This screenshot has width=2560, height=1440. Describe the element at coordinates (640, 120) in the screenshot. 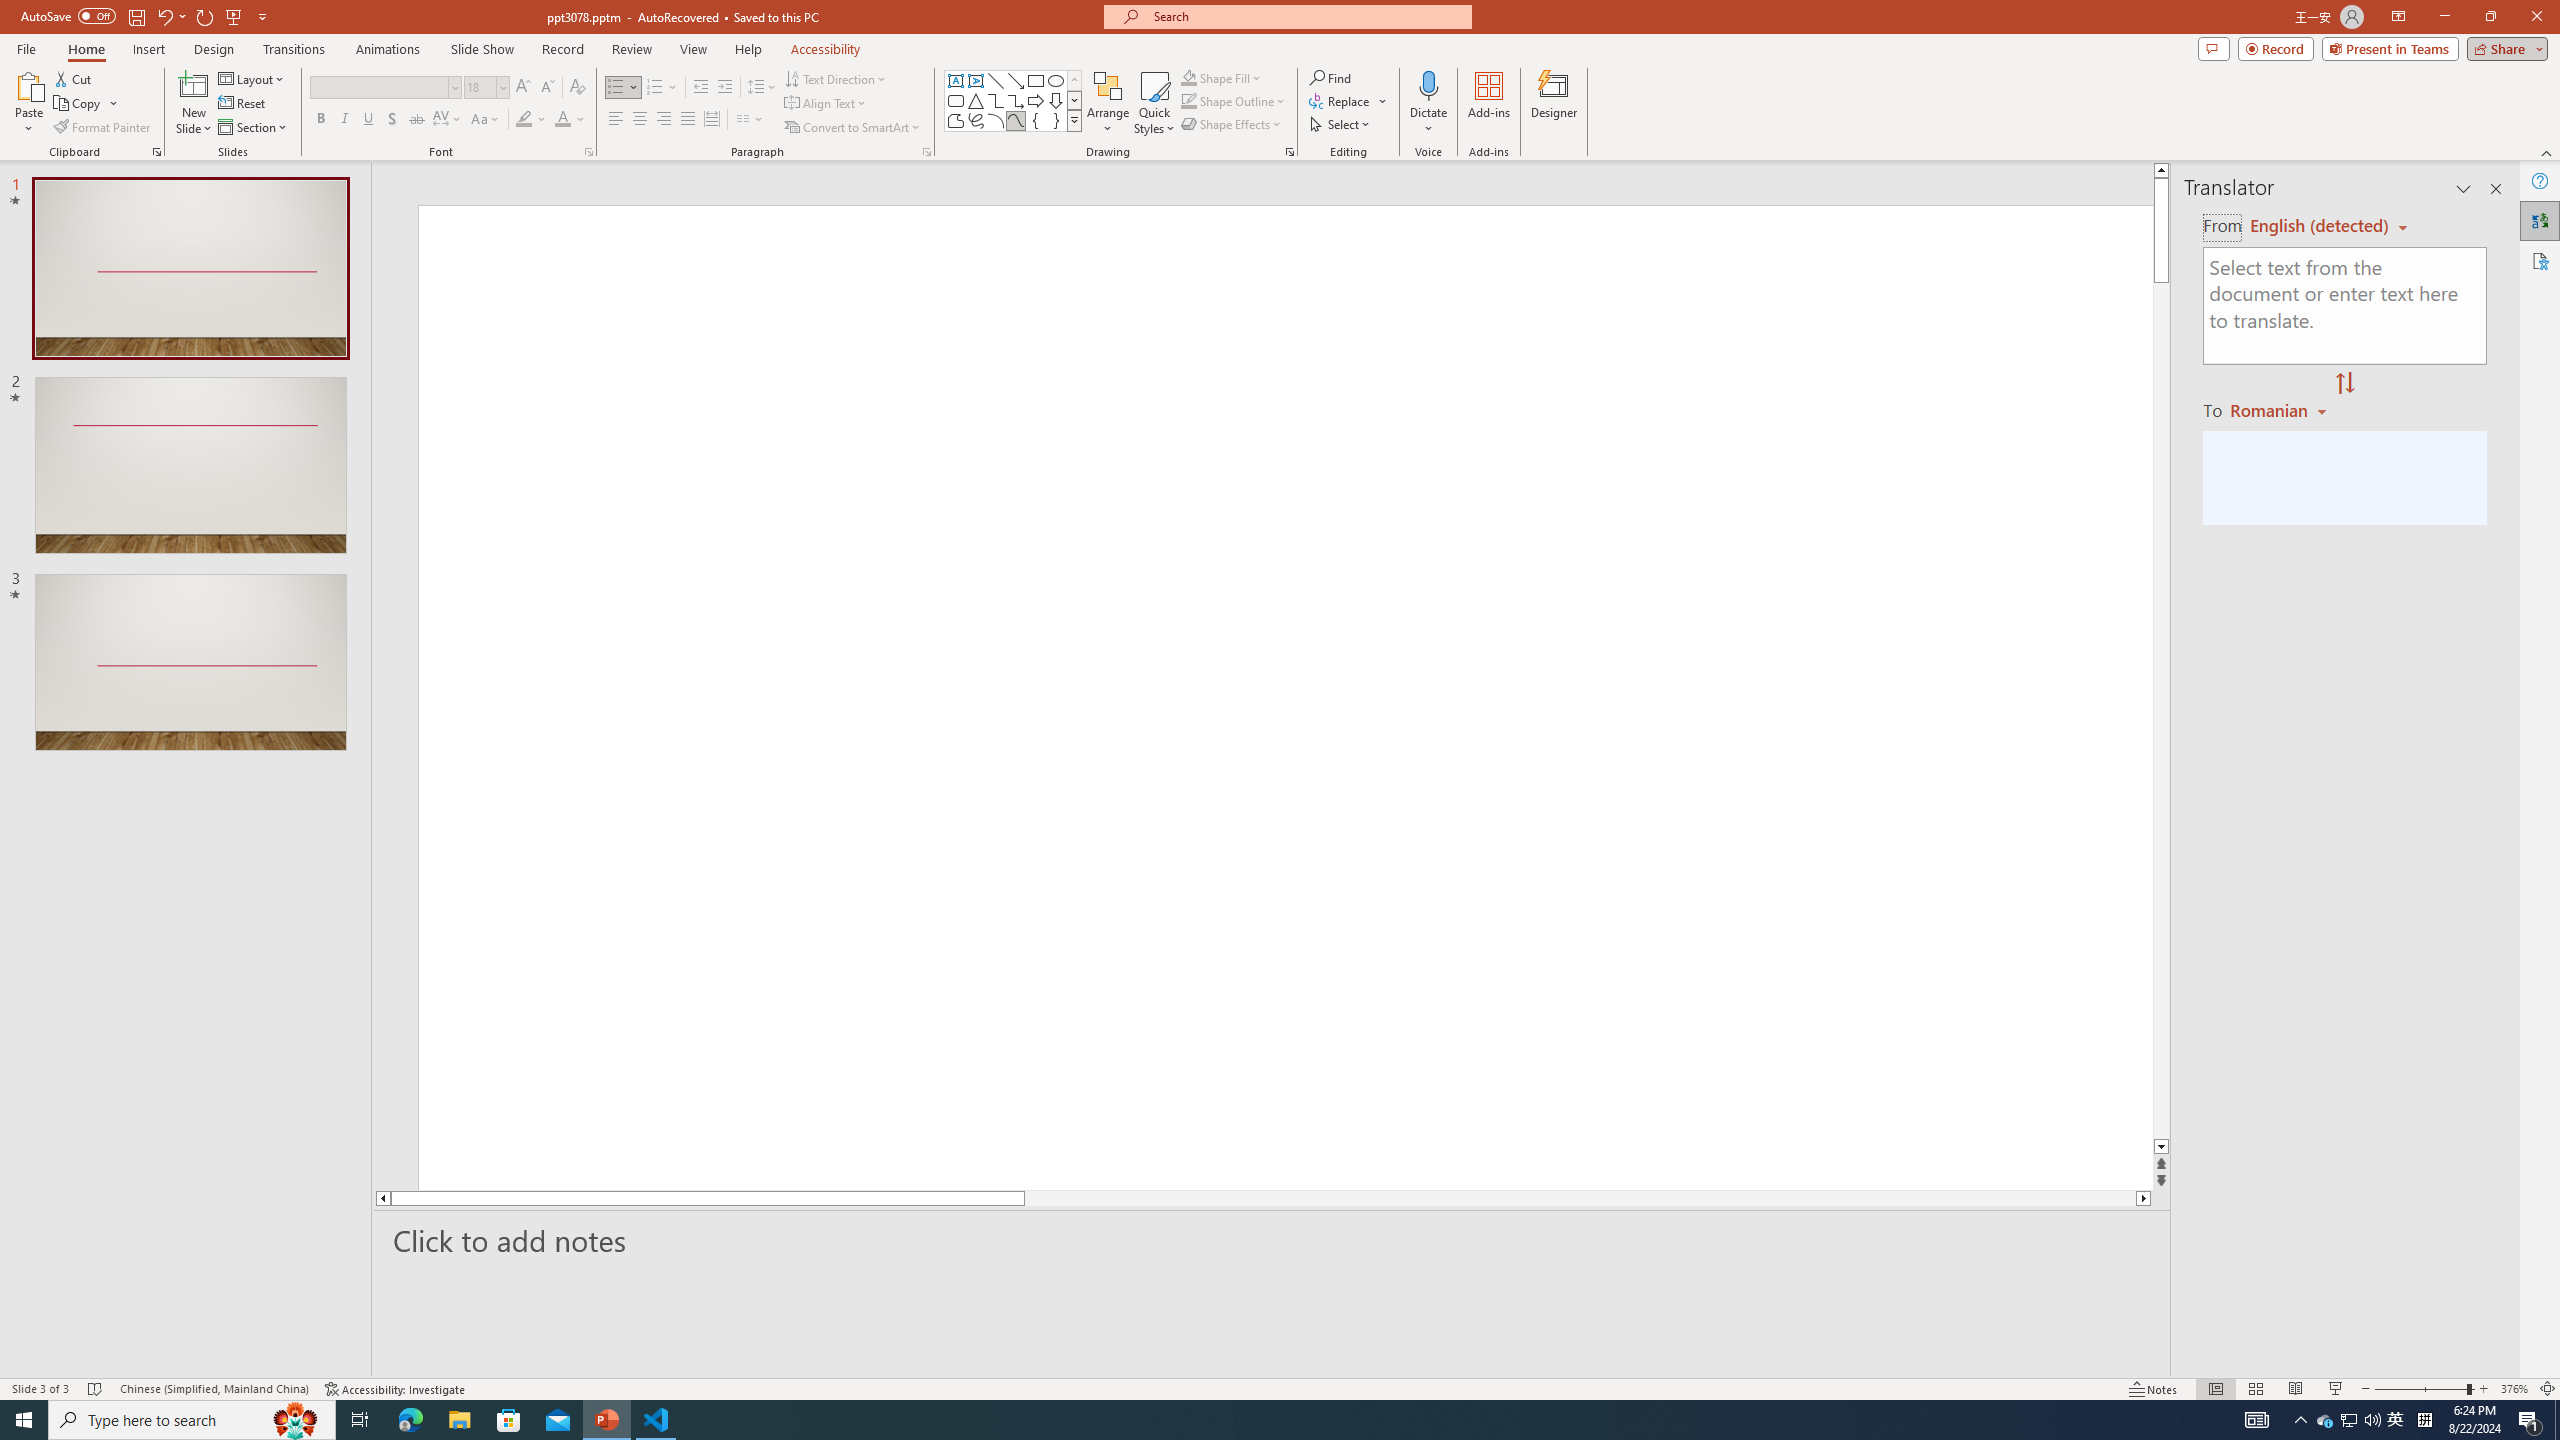

I see `Center` at that location.